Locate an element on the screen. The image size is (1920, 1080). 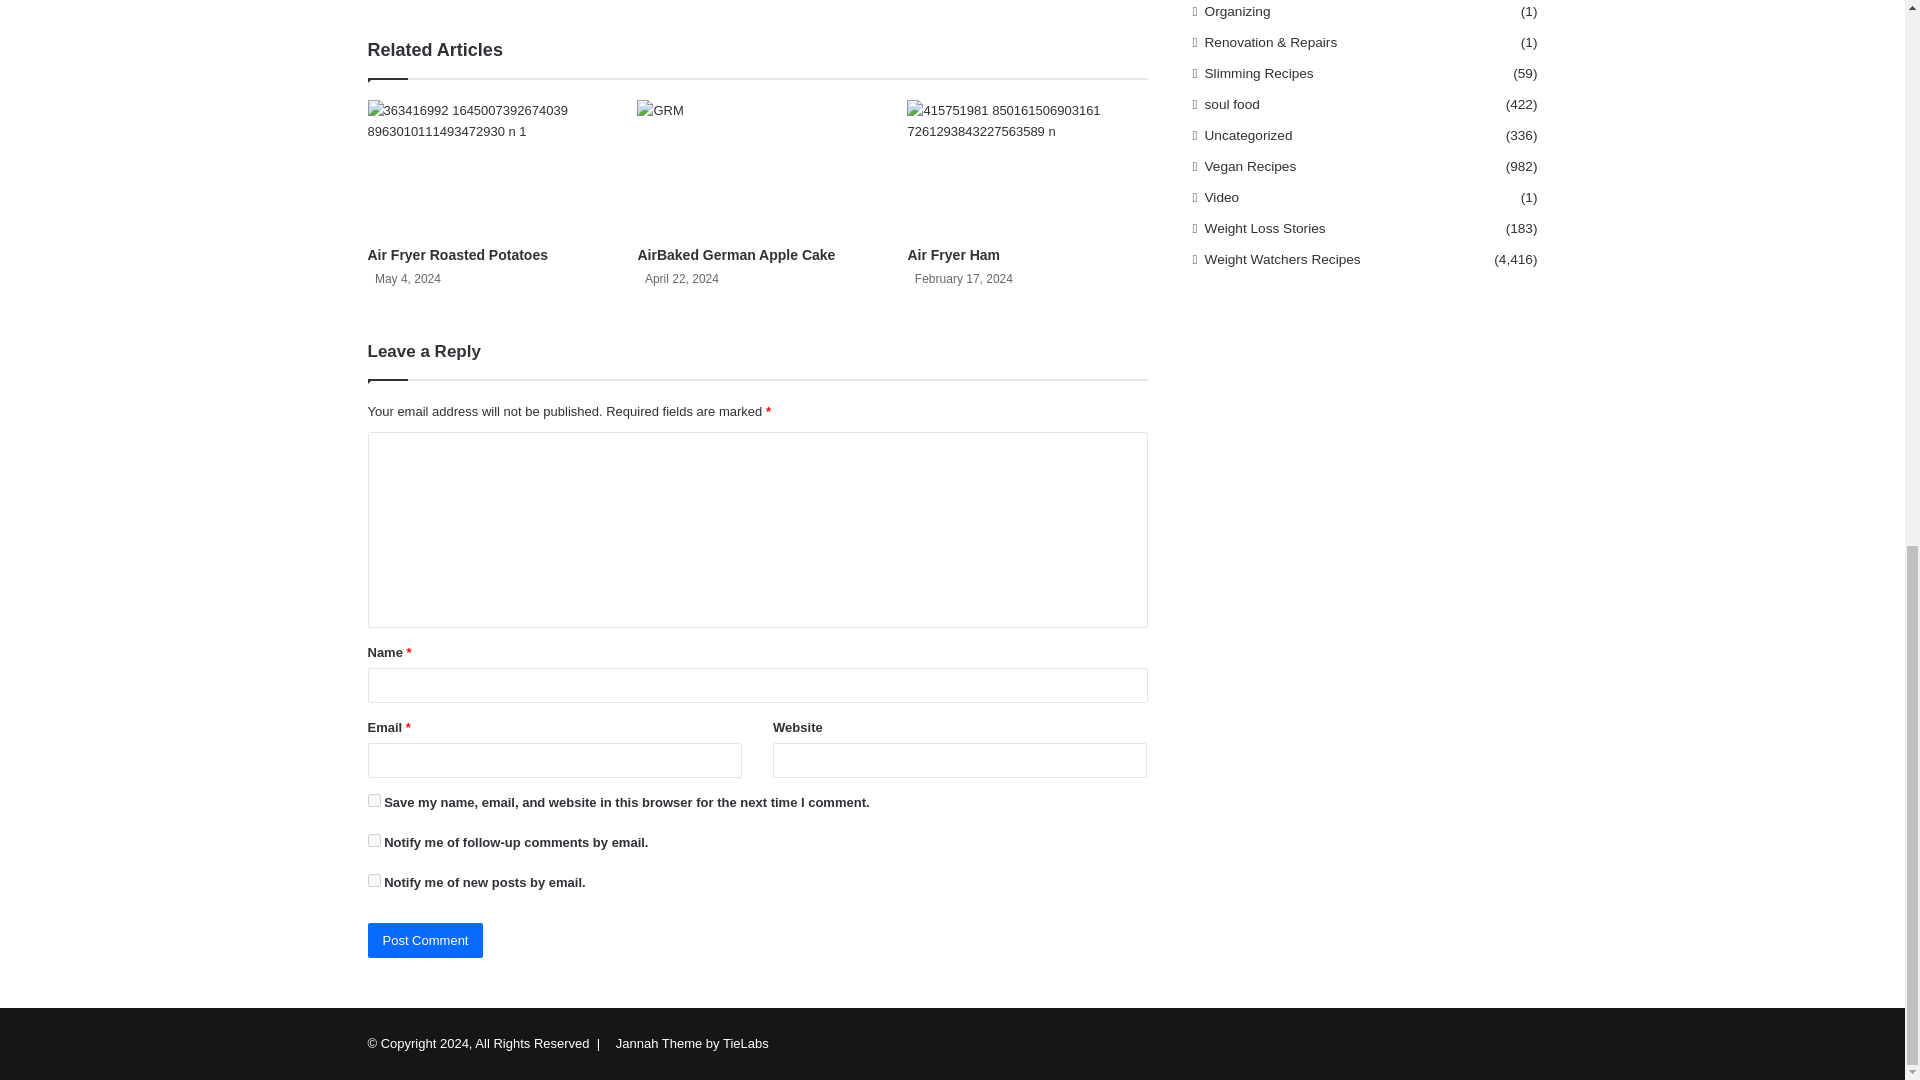
AirBaked German Apple Cake is located at coordinates (736, 255).